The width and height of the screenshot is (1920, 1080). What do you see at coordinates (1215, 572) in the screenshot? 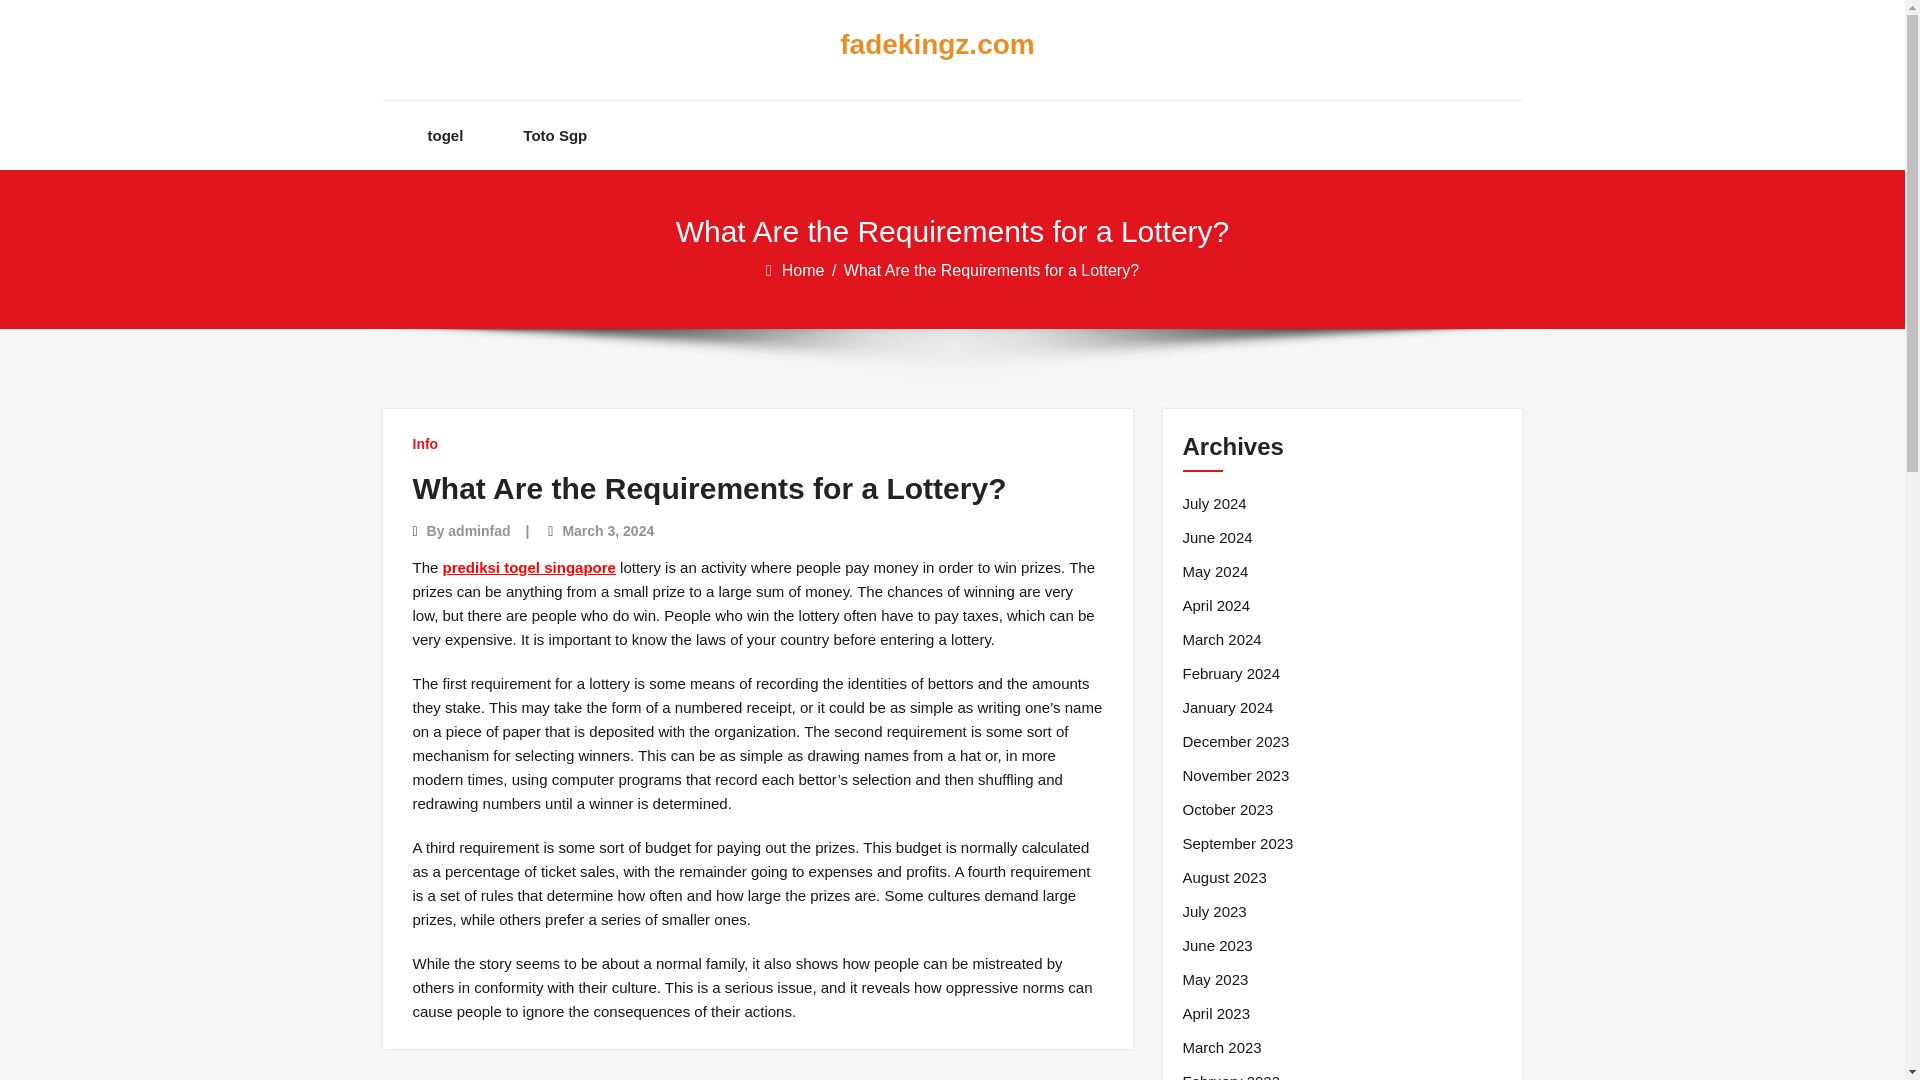
I see `May 2024` at bounding box center [1215, 572].